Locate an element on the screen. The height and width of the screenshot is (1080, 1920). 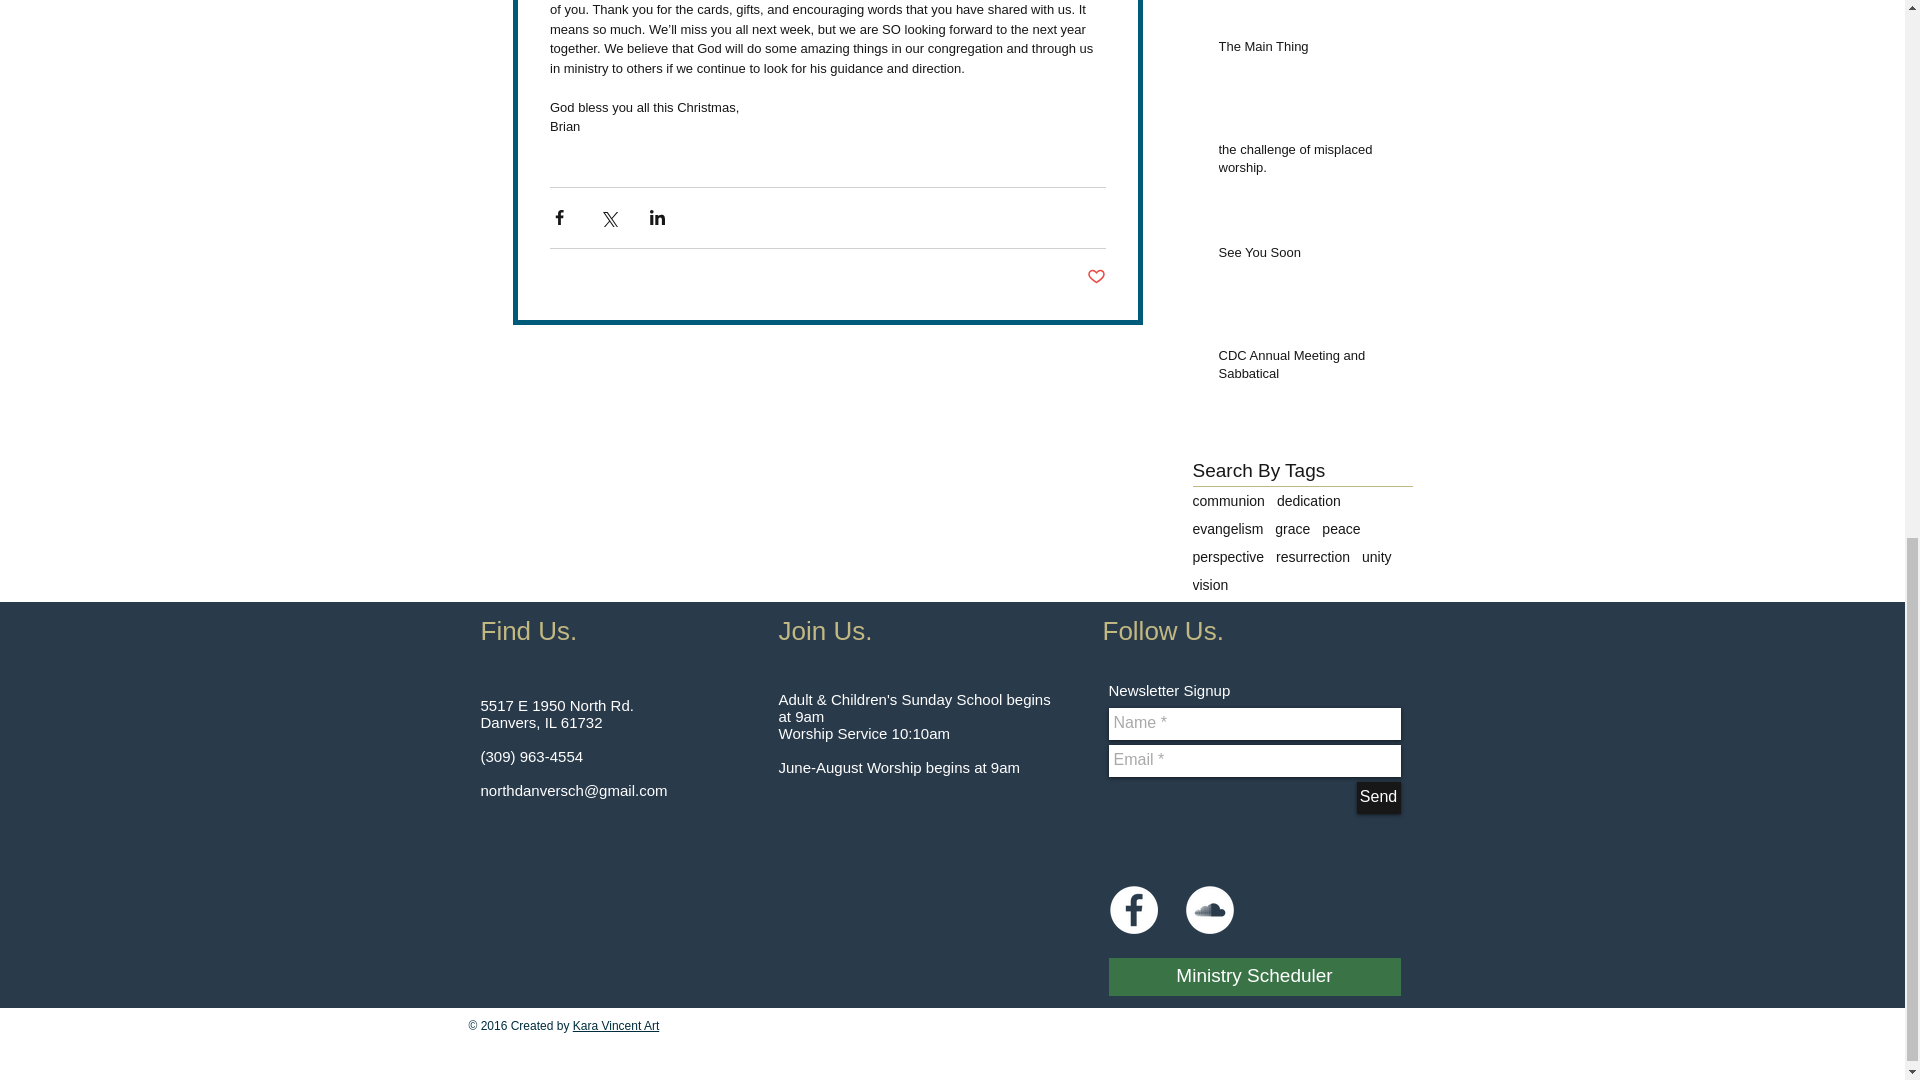
unity is located at coordinates (1376, 556).